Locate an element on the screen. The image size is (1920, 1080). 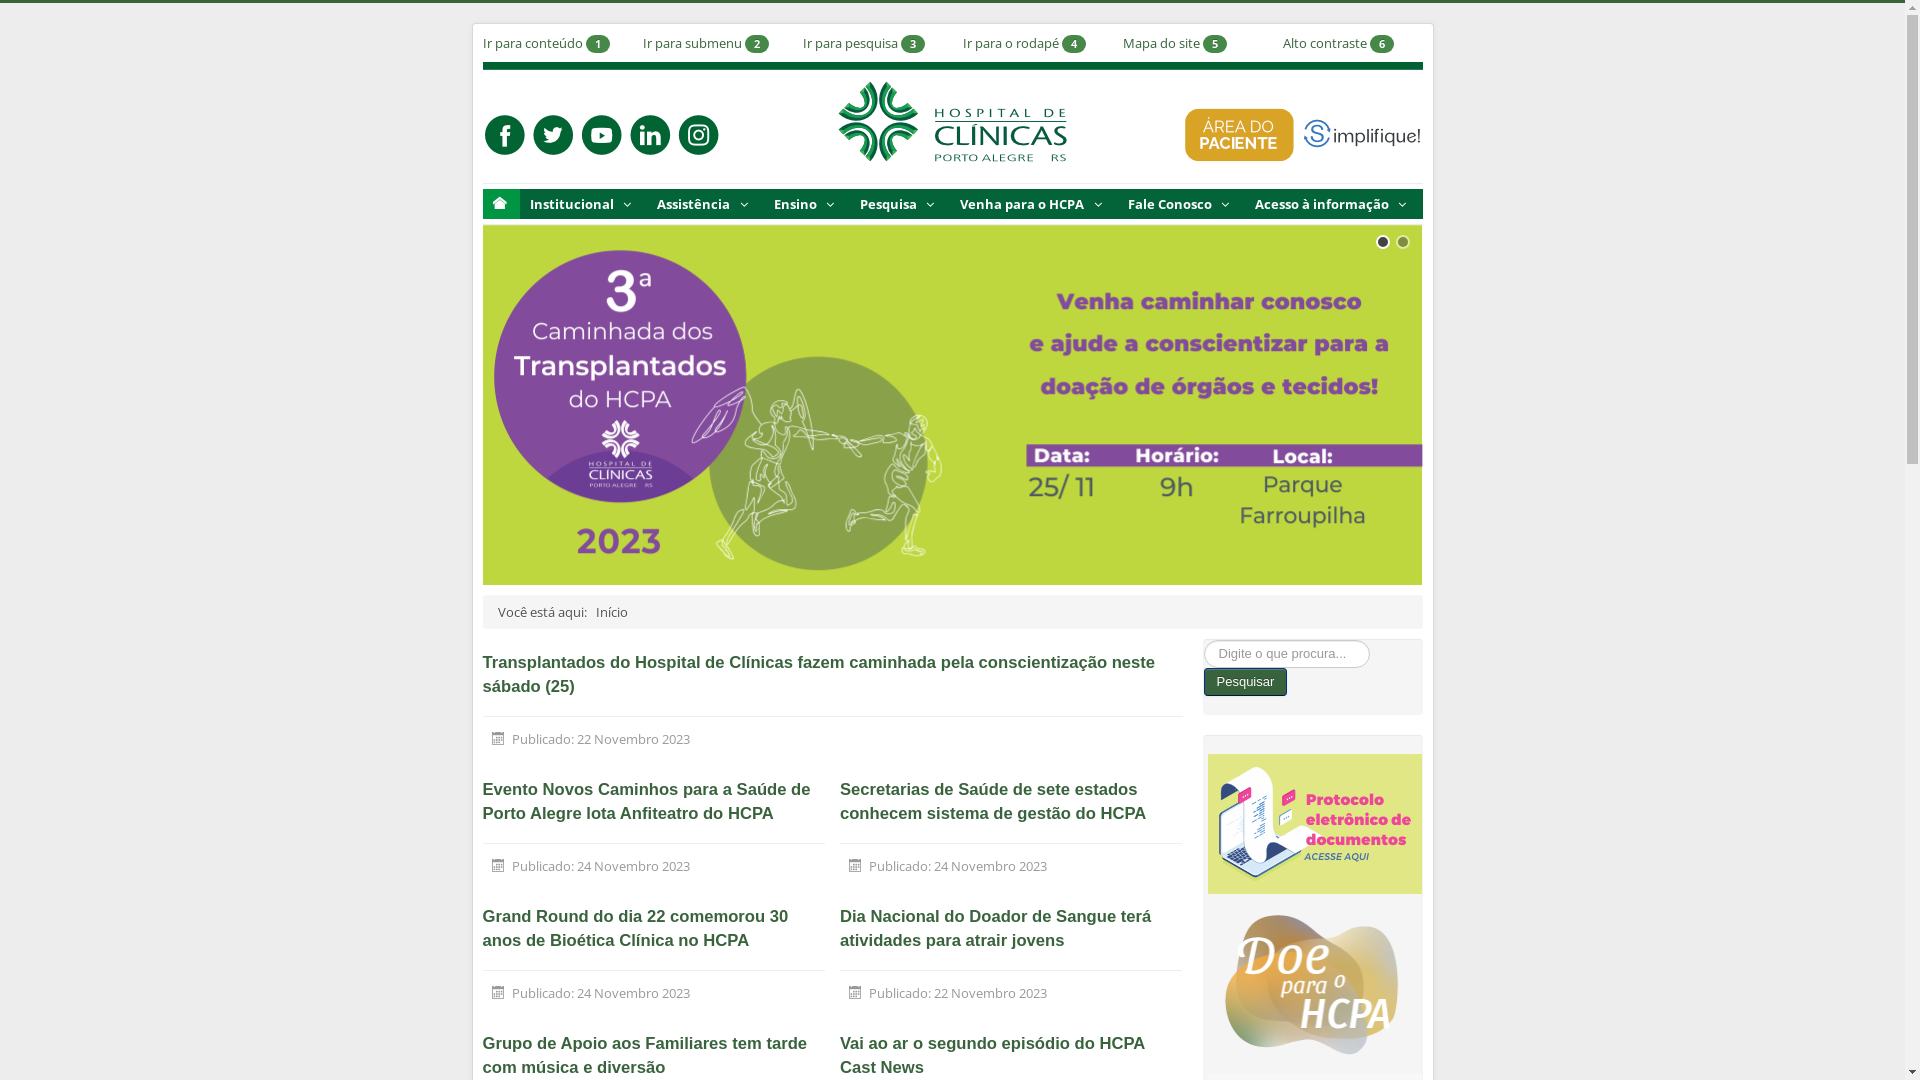
Institucional is located at coordinates (584, 204).